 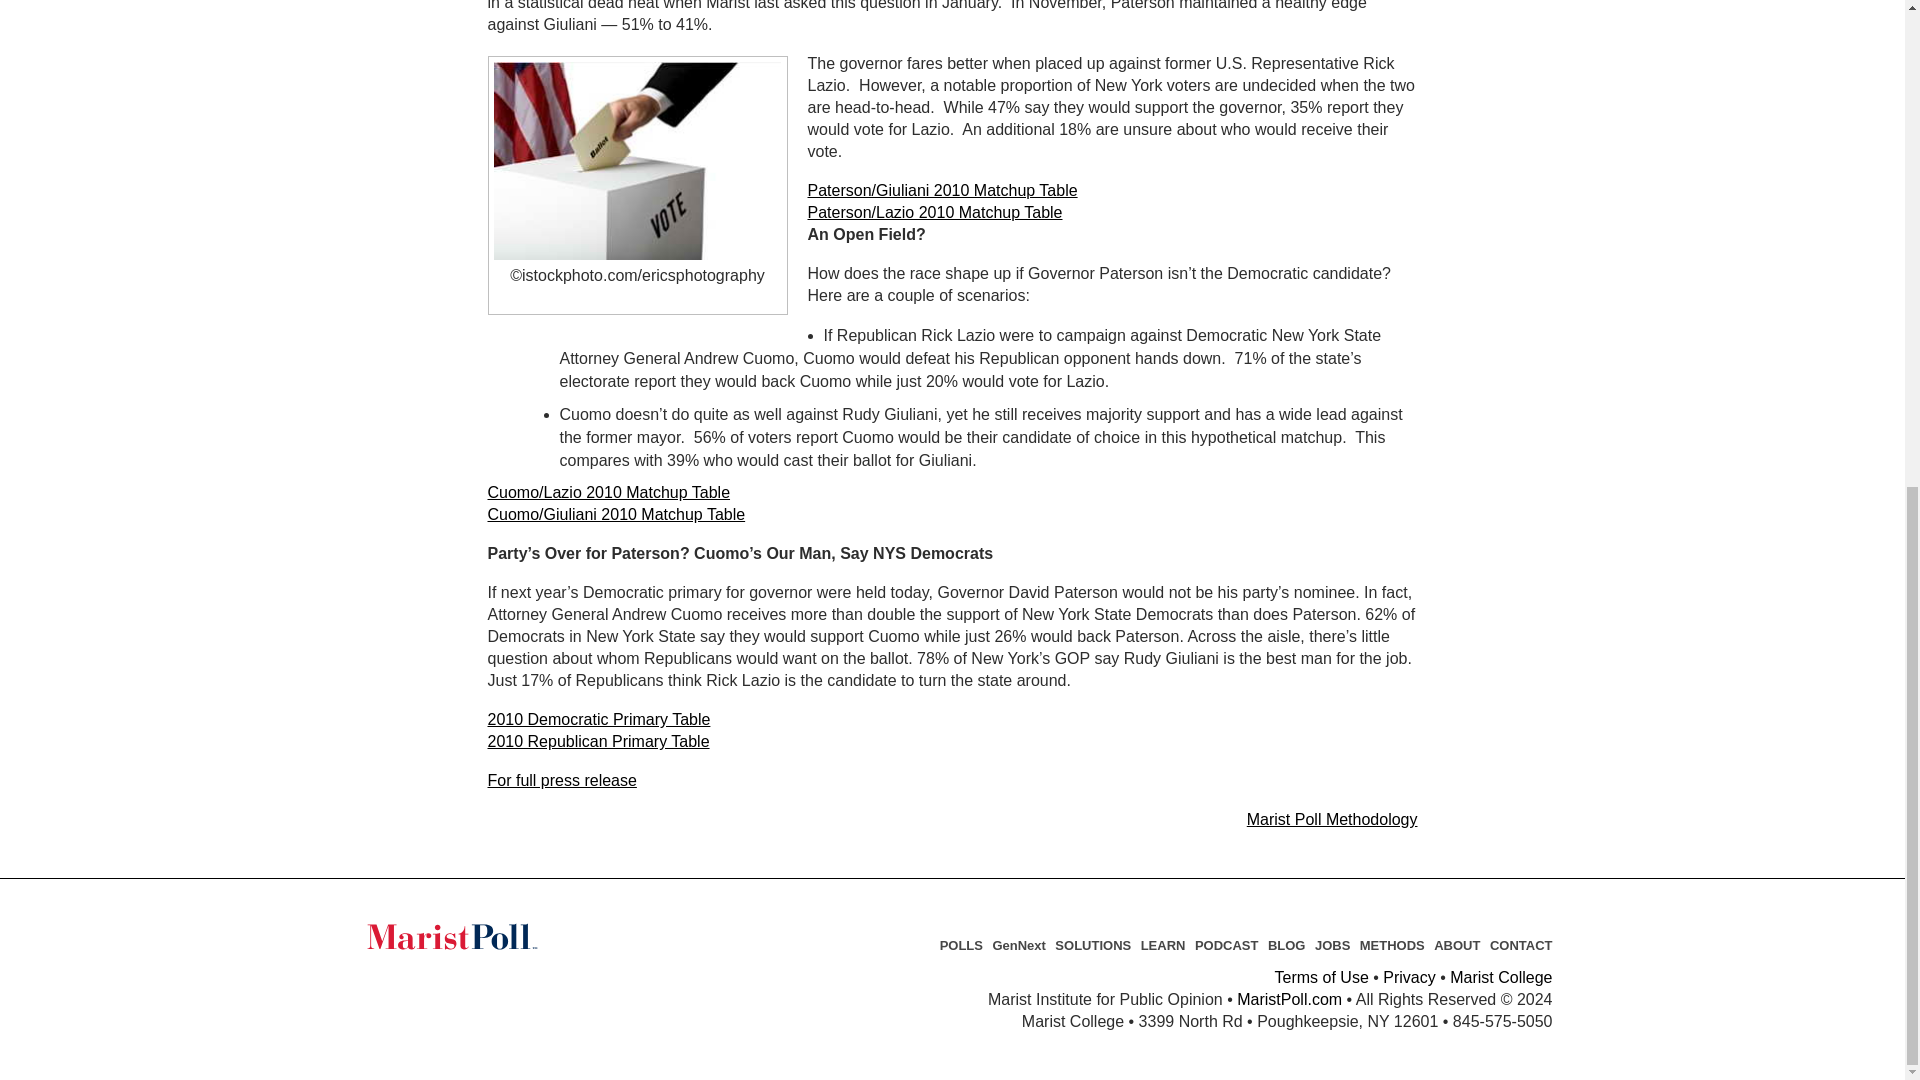 I want to click on CONTACT, so click(x=1521, y=945).